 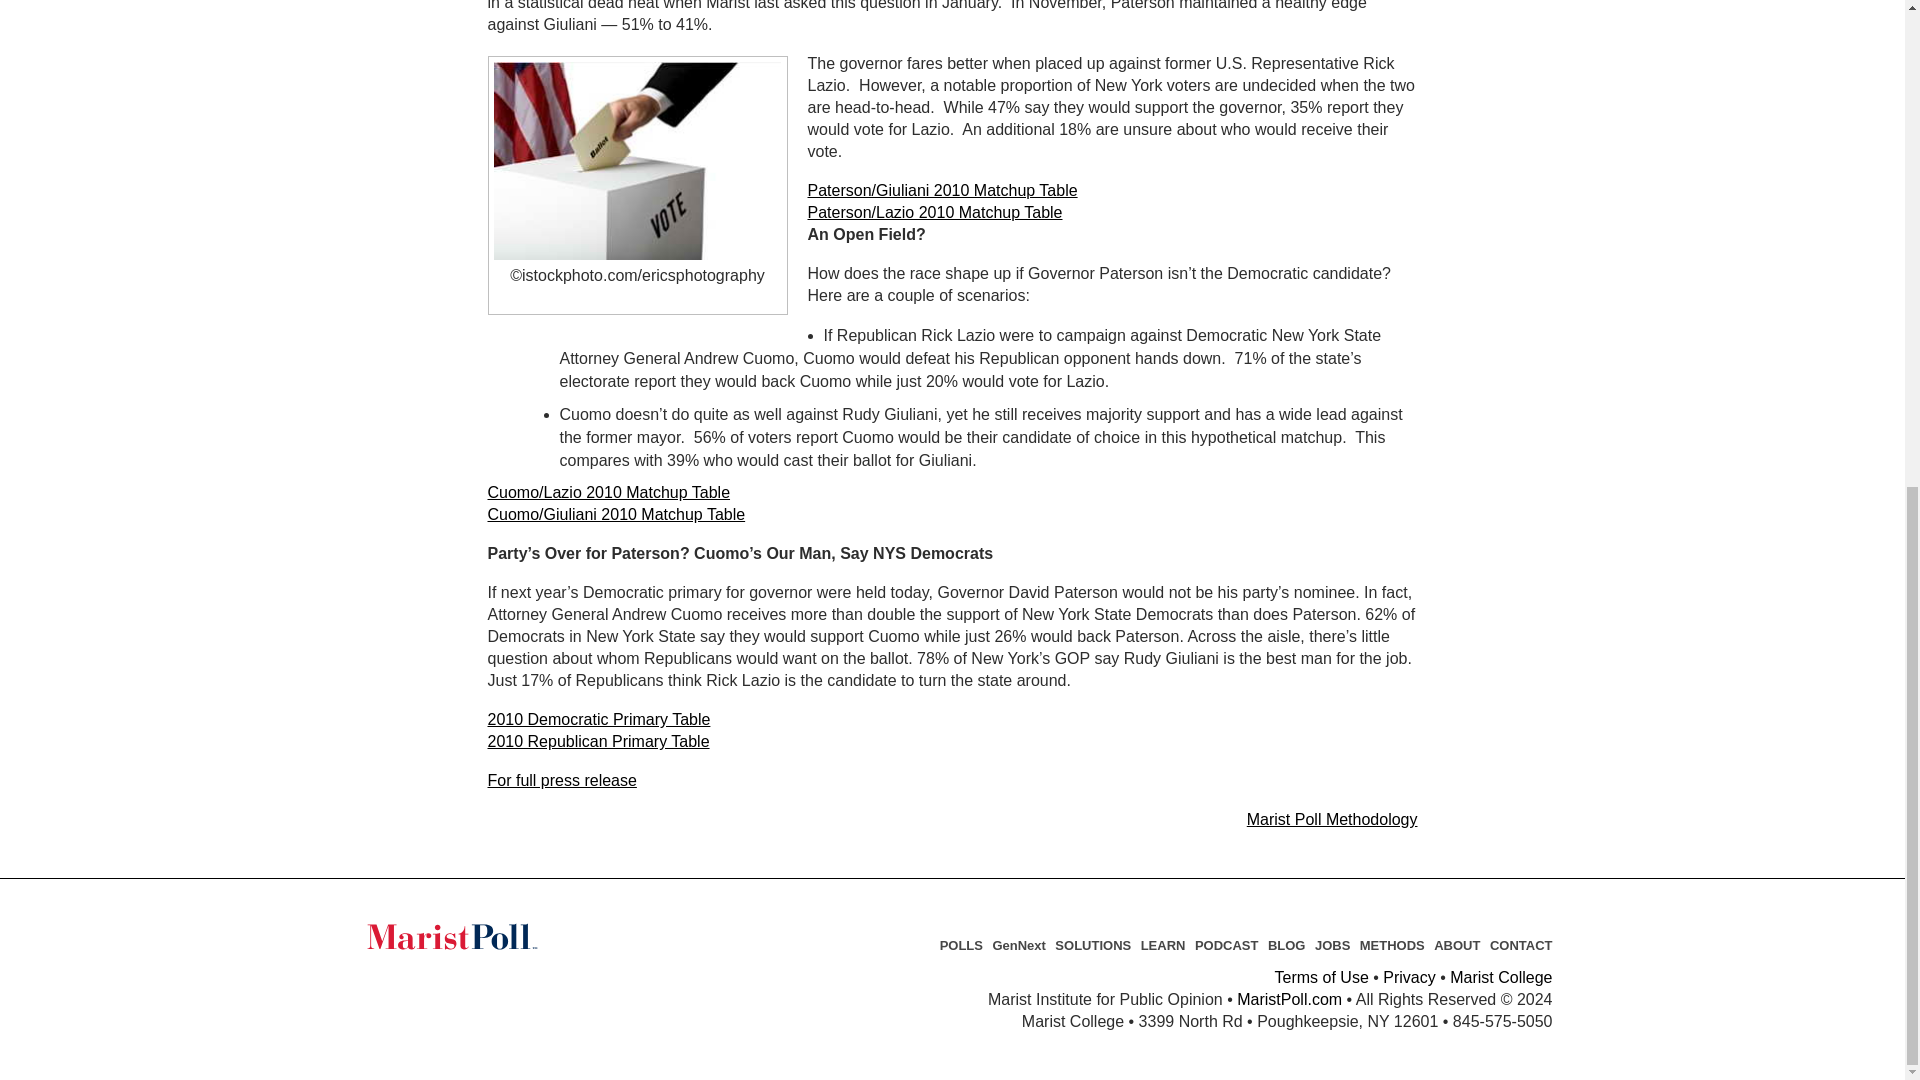 I want to click on CONTACT, so click(x=1521, y=945).